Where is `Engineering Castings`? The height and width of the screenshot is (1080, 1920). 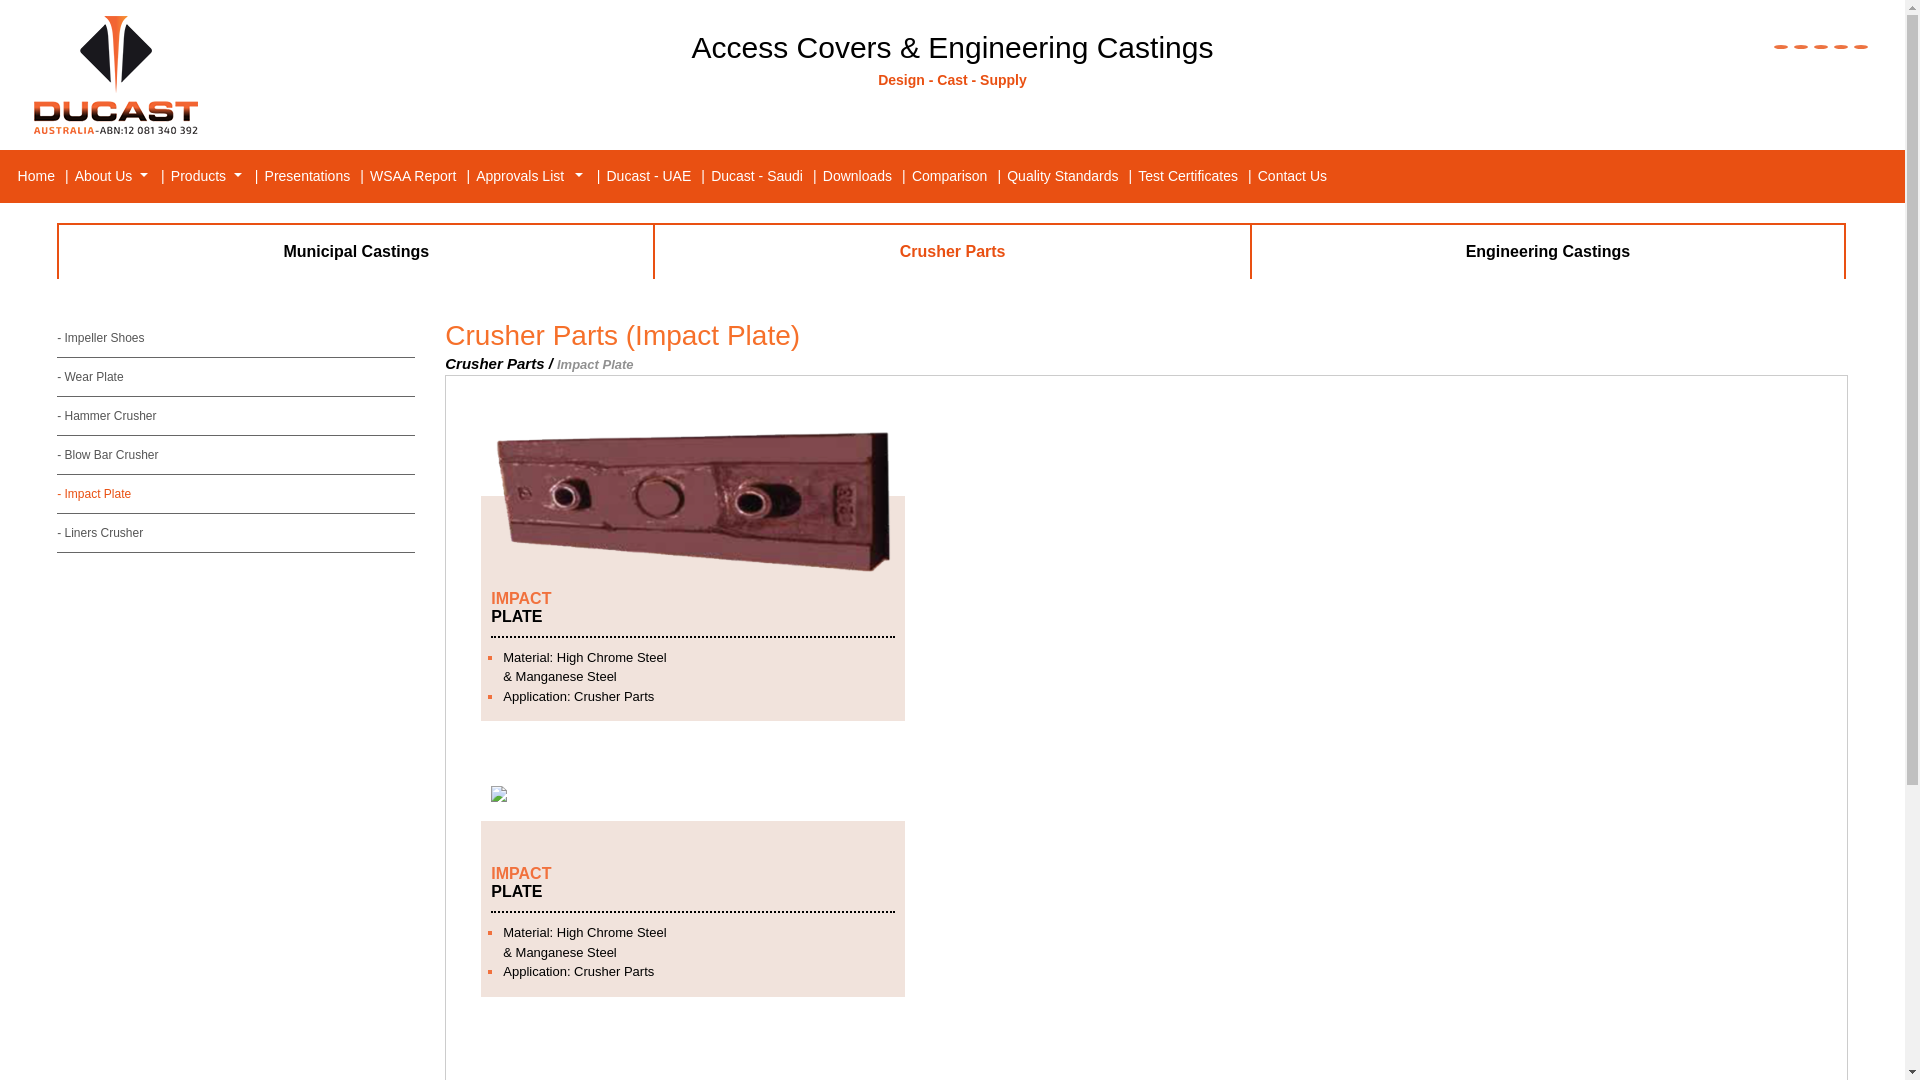 Engineering Castings is located at coordinates (1548, 252).